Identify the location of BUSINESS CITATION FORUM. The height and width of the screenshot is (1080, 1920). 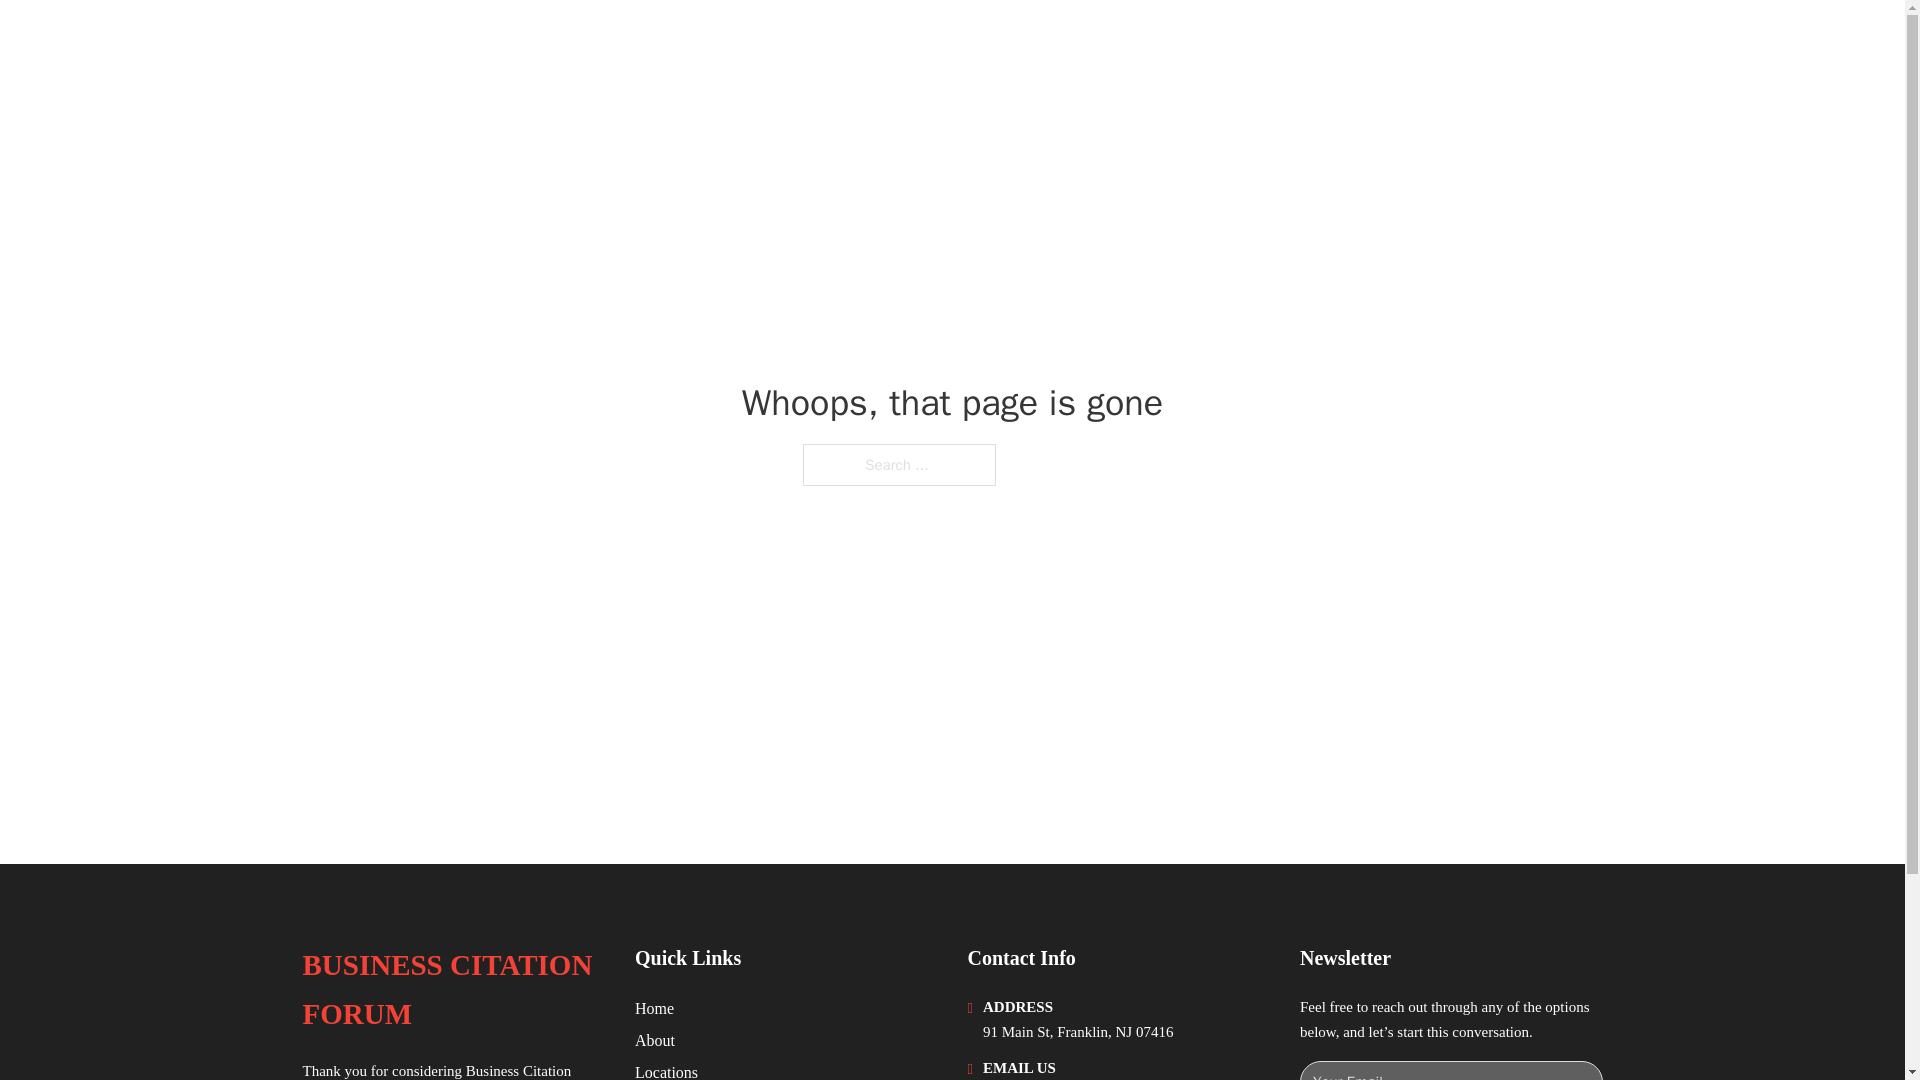
(452, 990).